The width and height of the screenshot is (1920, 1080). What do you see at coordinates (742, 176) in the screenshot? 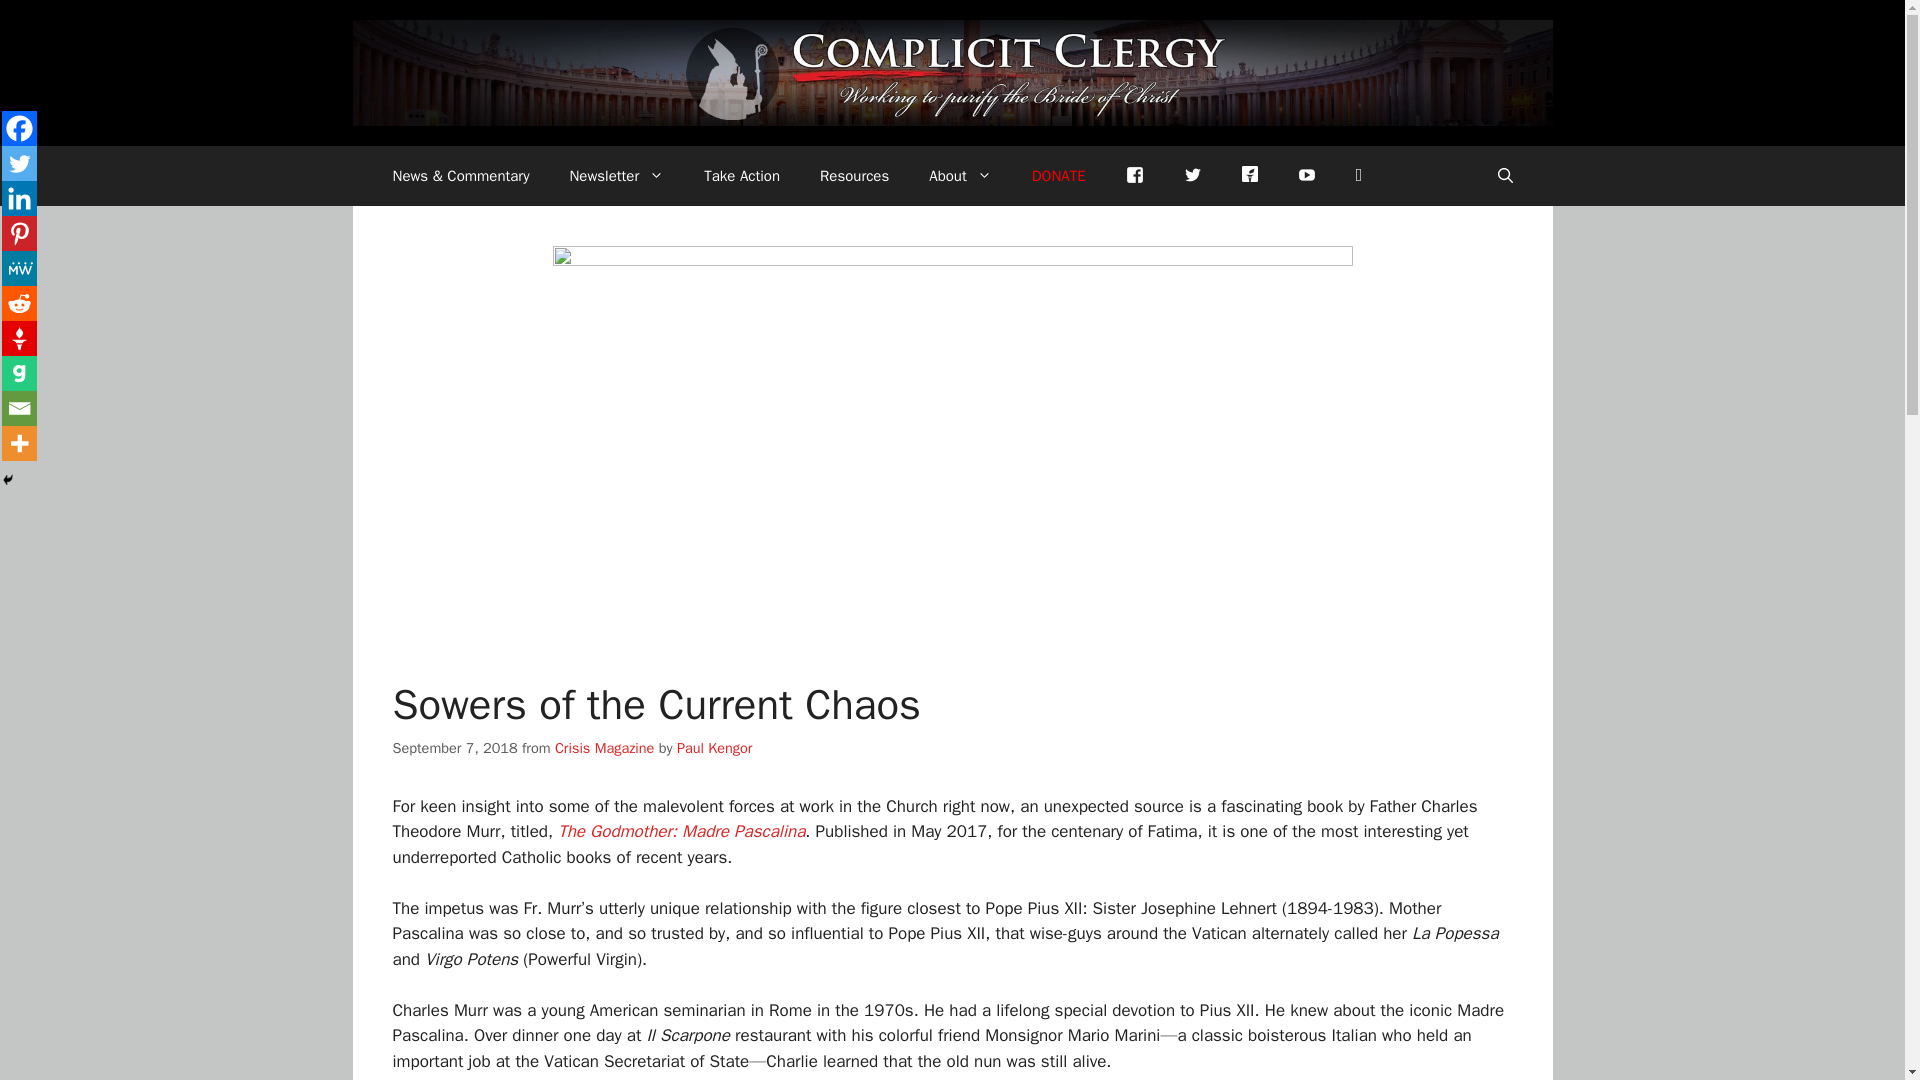
I see `Take Action` at bounding box center [742, 176].